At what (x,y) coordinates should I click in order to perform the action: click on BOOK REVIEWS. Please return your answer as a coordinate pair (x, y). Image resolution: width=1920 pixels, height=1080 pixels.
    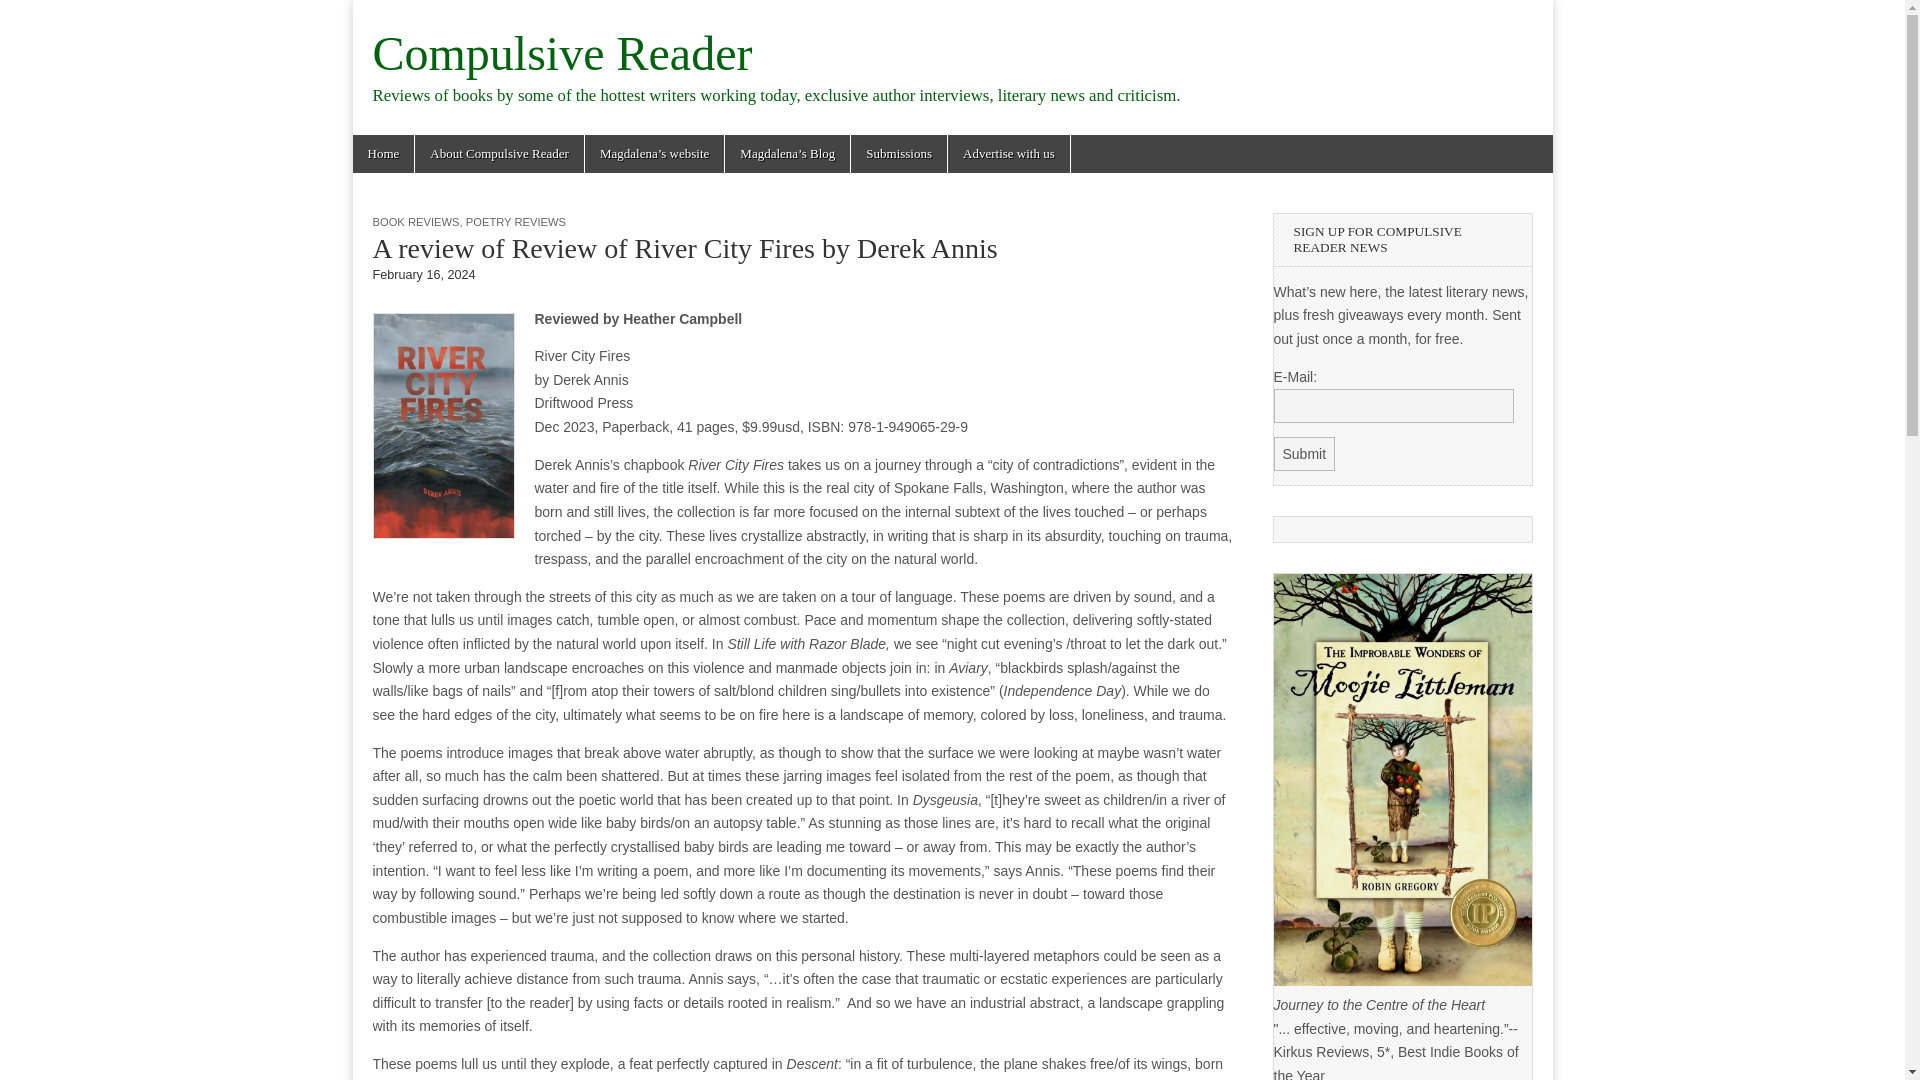
    Looking at the image, I should click on (415, 222).